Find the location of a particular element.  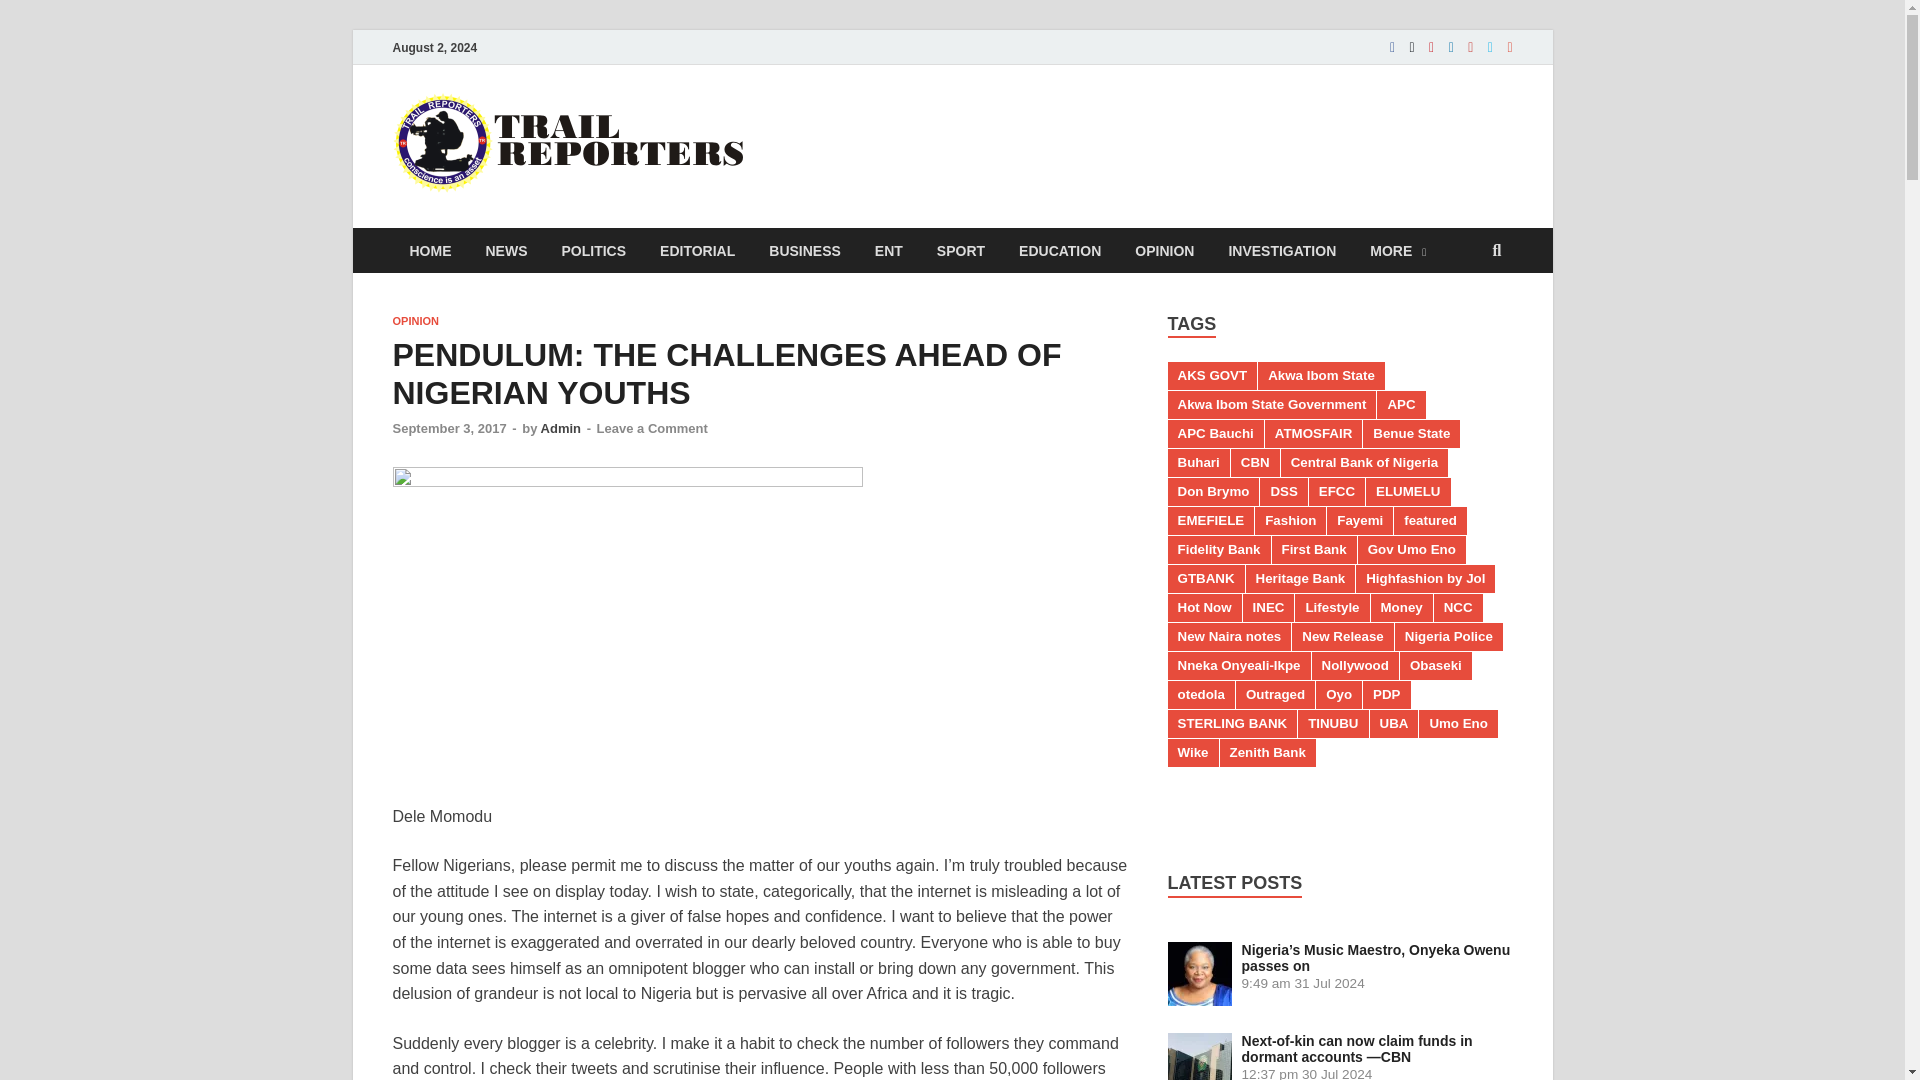

MORE is located at coordinates (1398, 250).